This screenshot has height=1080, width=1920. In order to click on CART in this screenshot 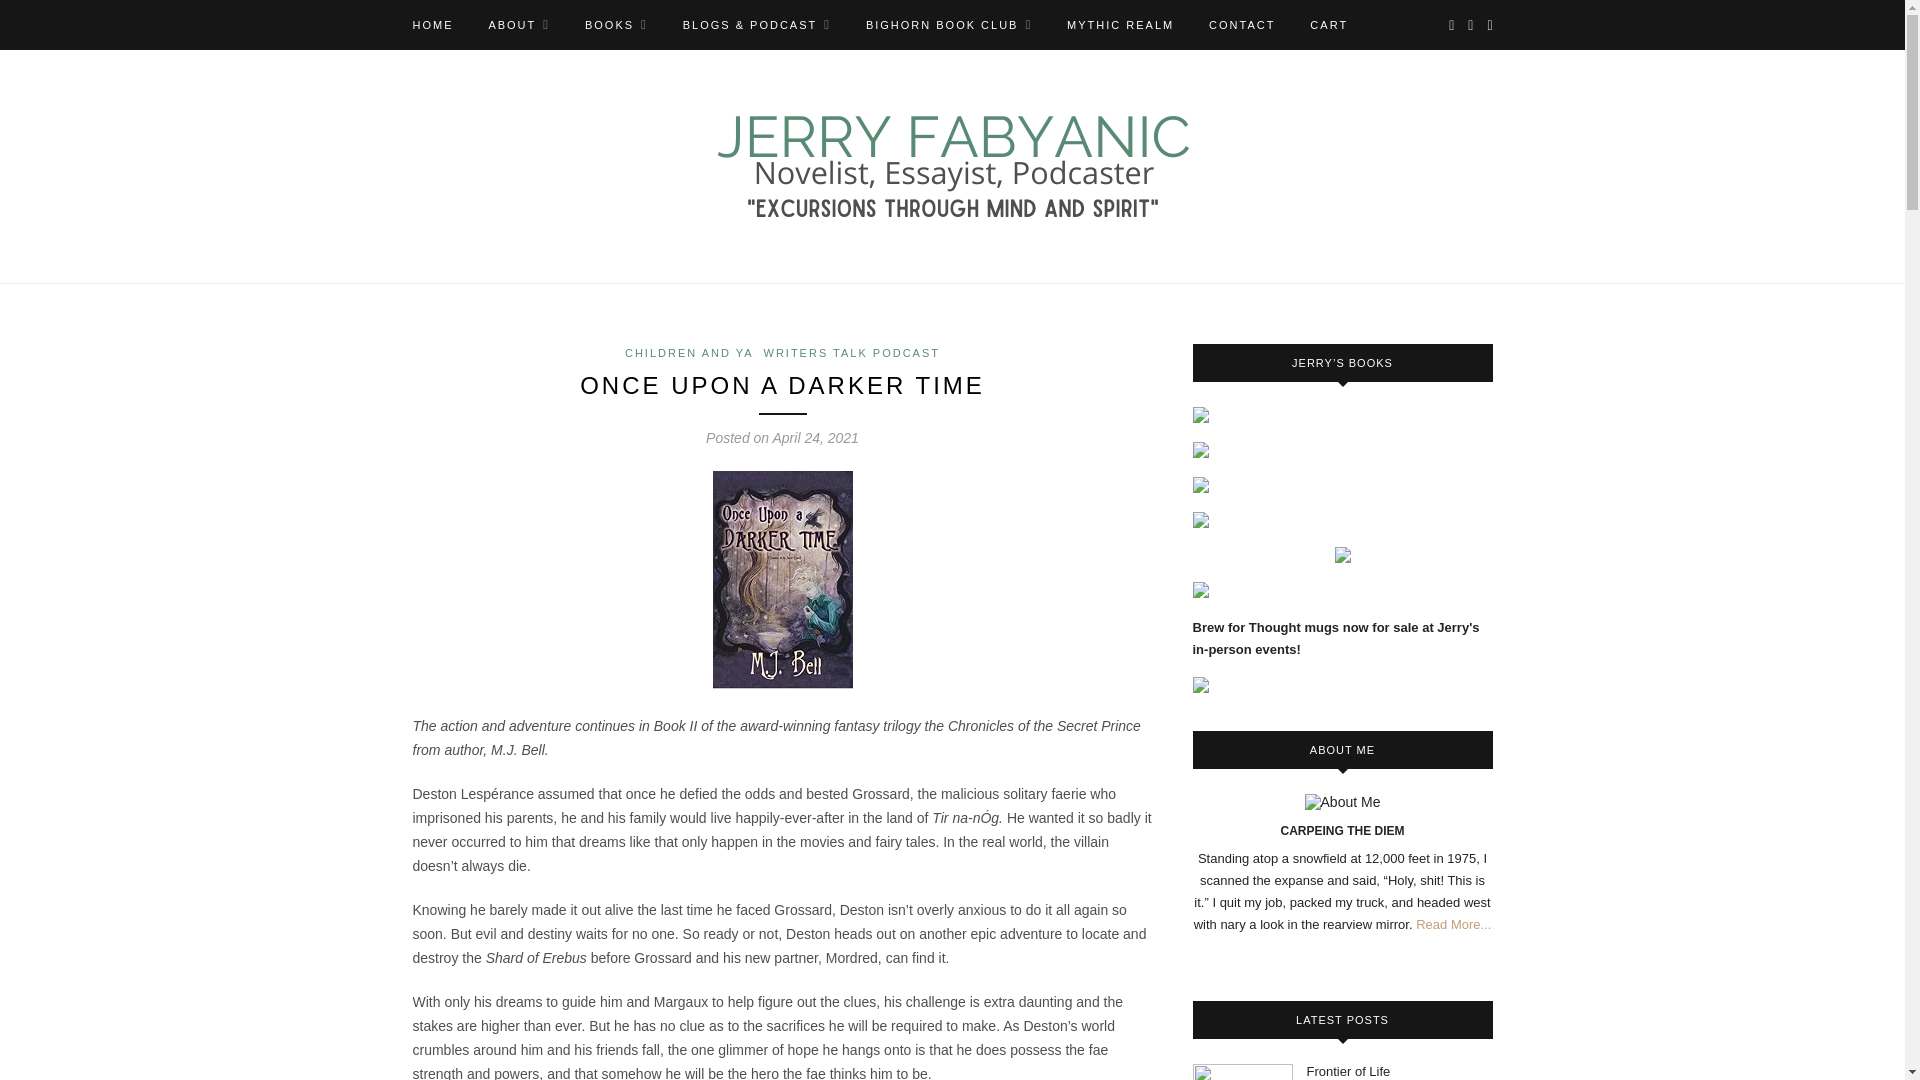, I will do `click(1328, 24)`.